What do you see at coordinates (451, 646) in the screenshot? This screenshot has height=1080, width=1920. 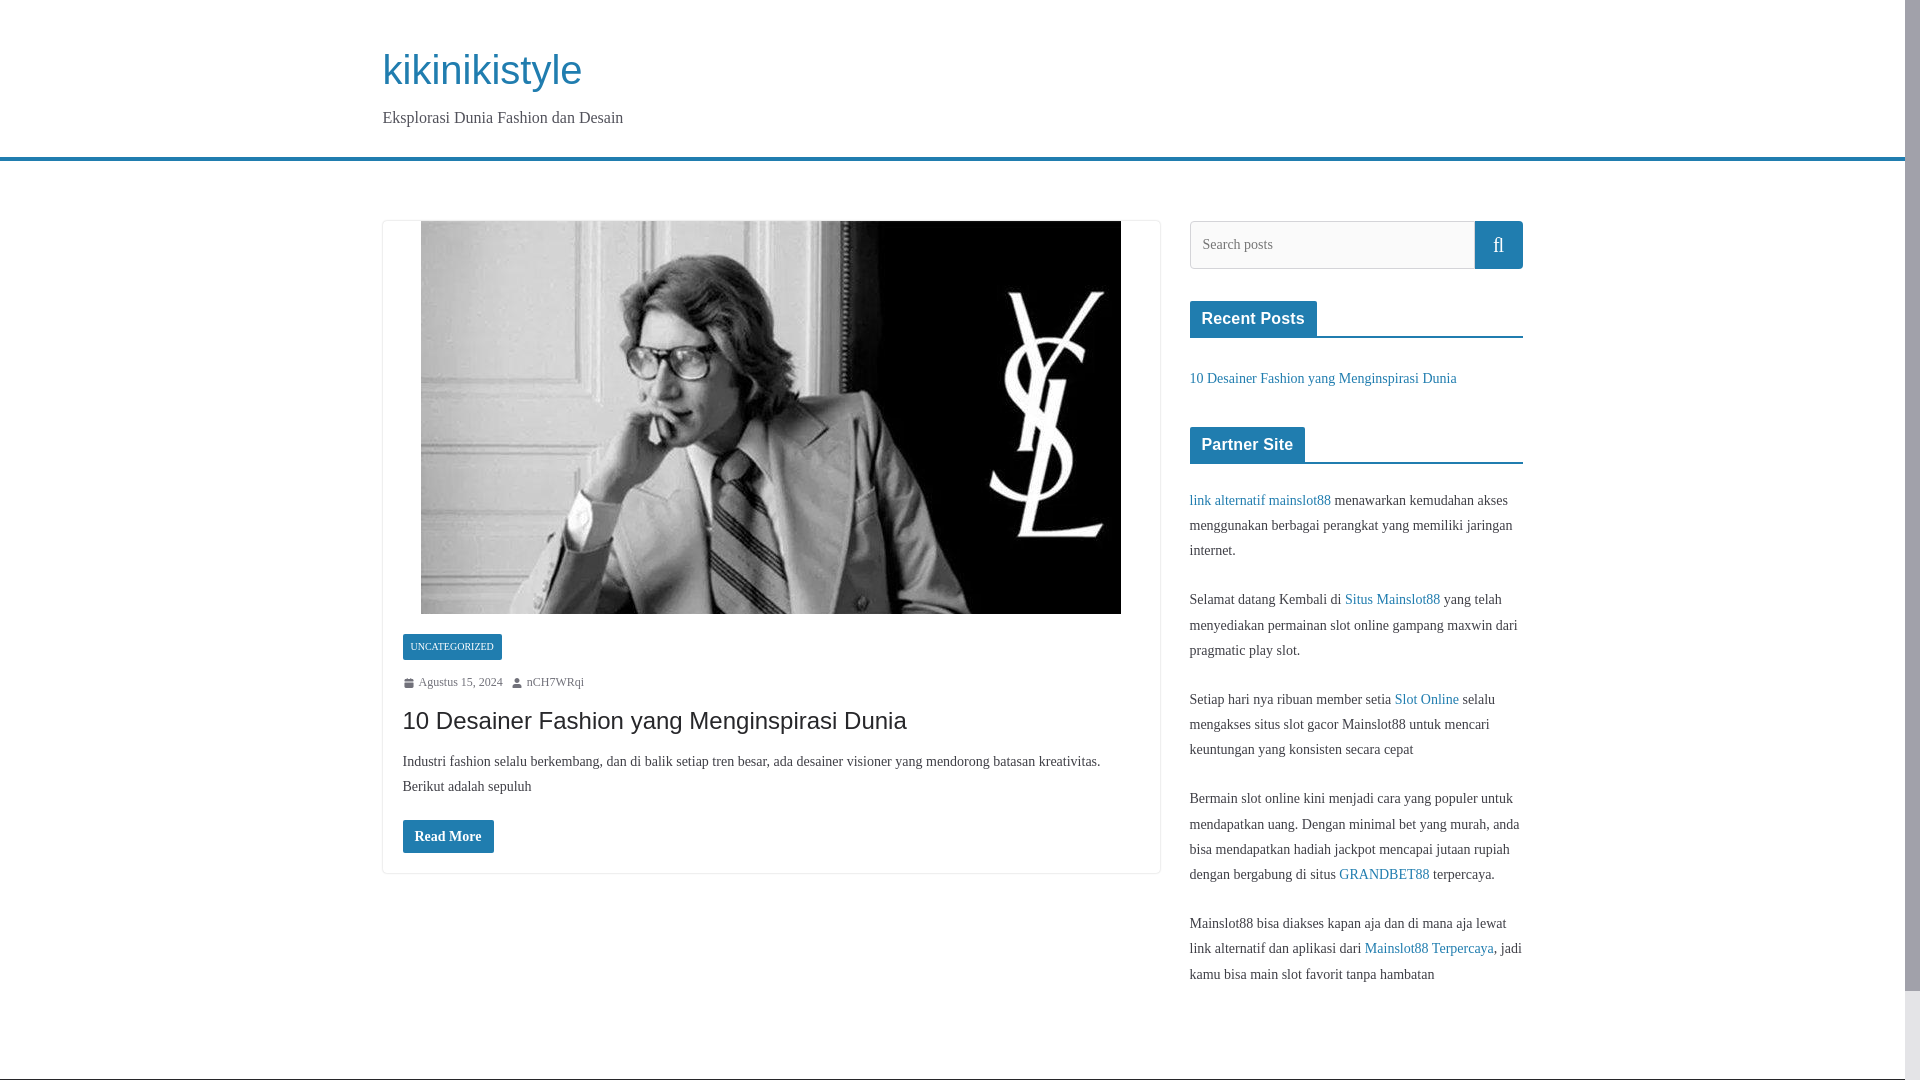 I see `UNCATEGORIZED` at bounding box center [451, 646].